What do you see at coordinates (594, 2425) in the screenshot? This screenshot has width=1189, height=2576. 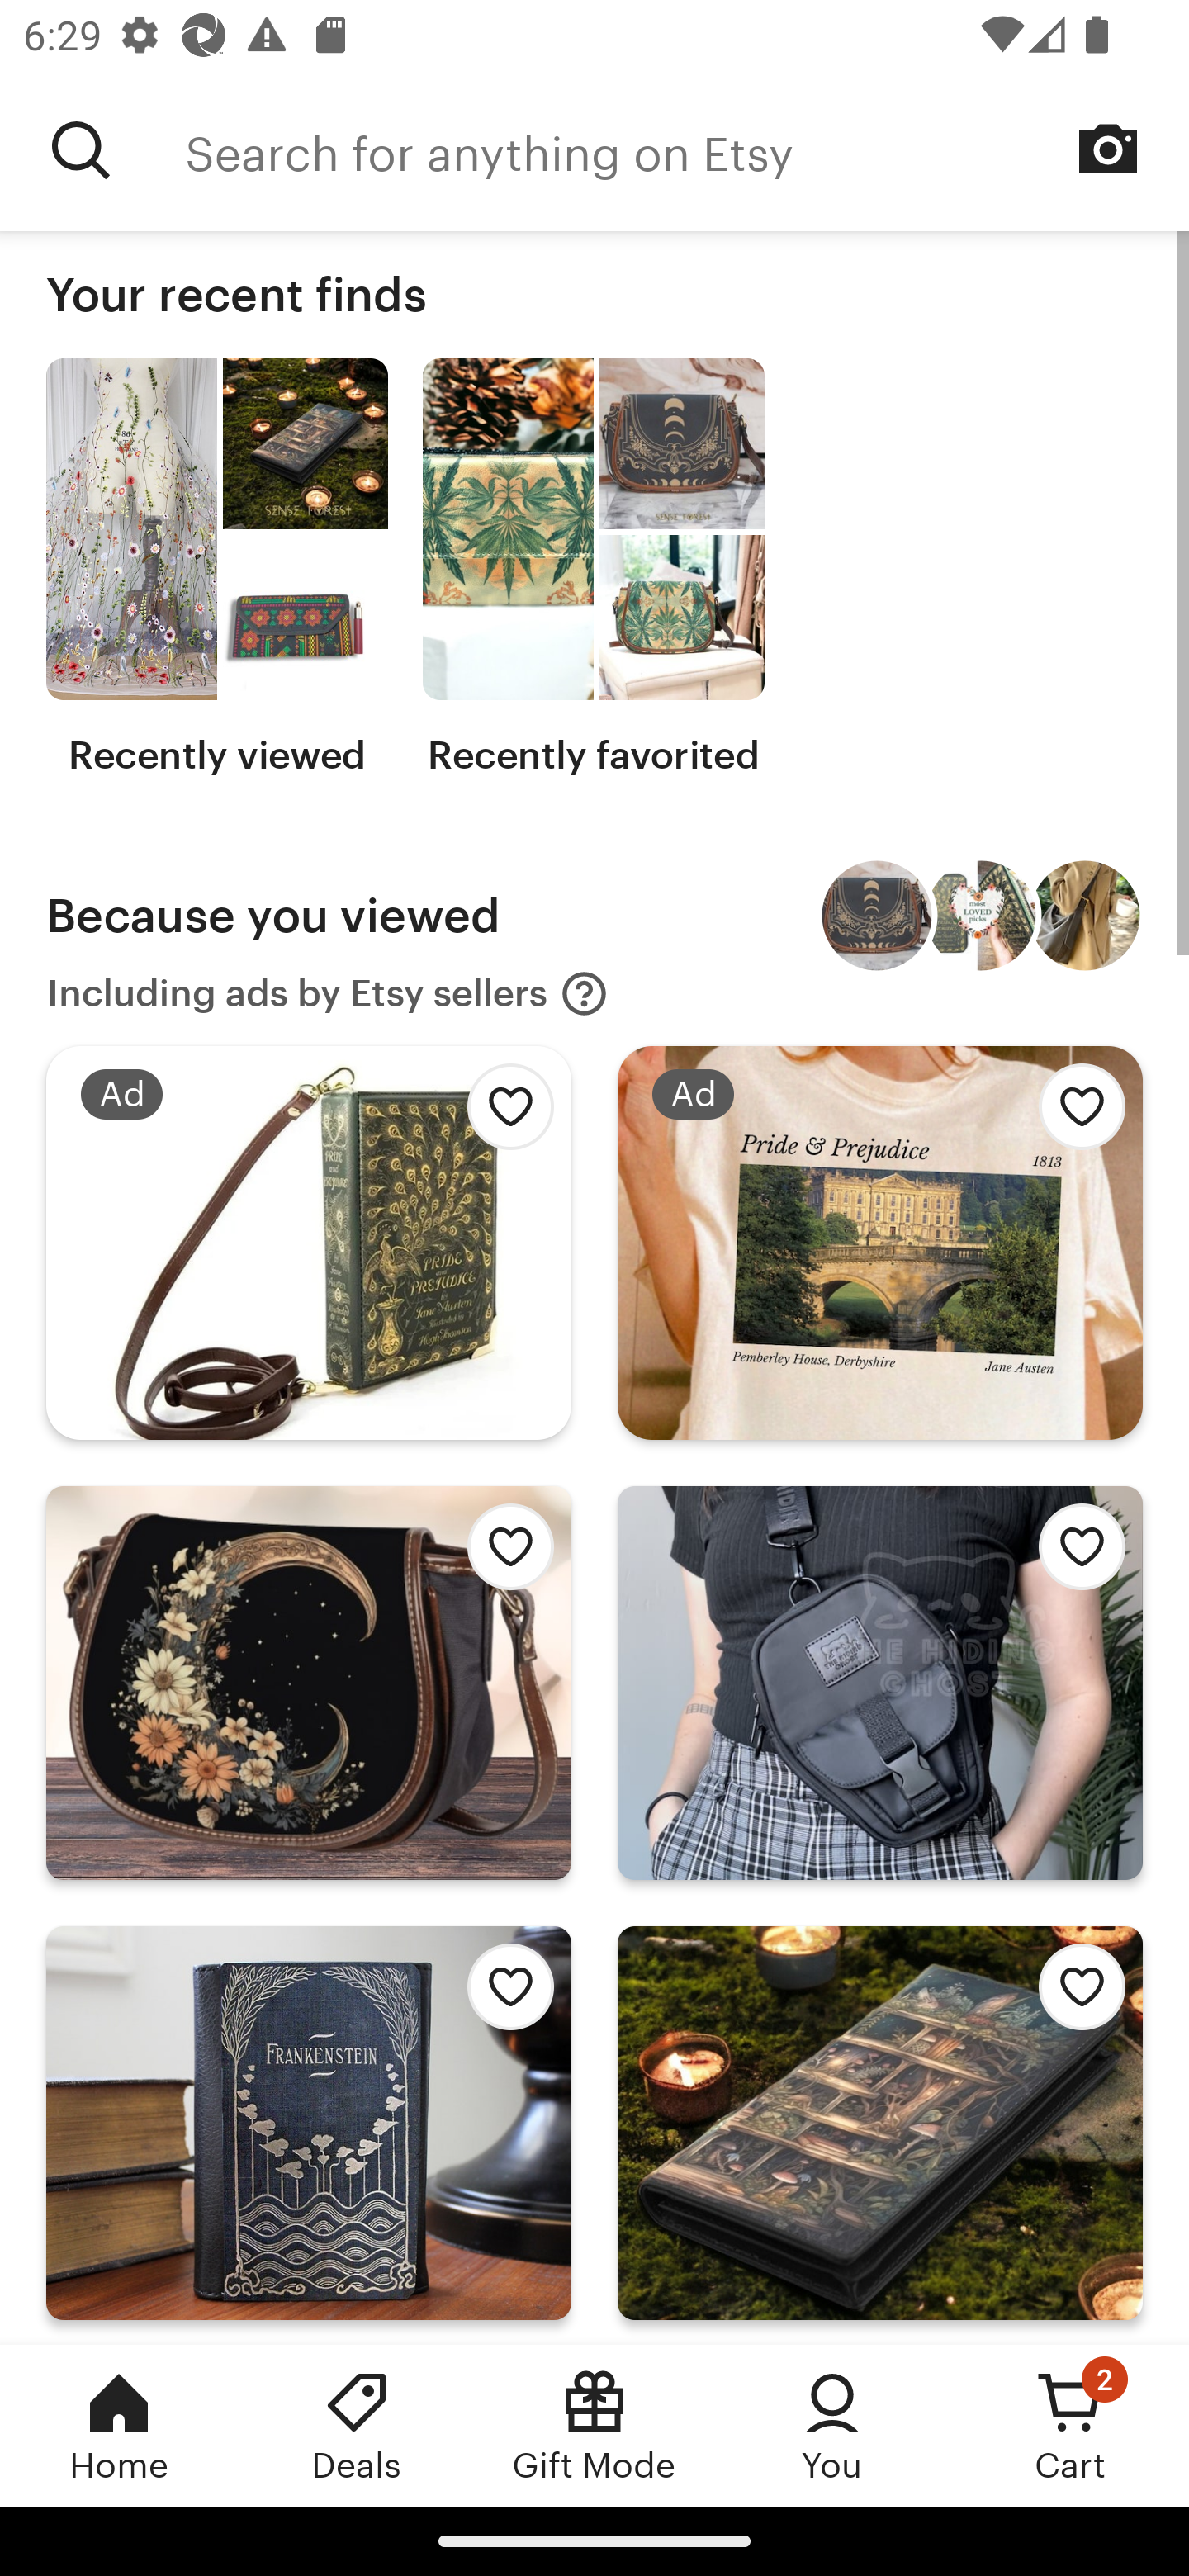 I see `Gift Mode` at bounding box center [594, 2425].